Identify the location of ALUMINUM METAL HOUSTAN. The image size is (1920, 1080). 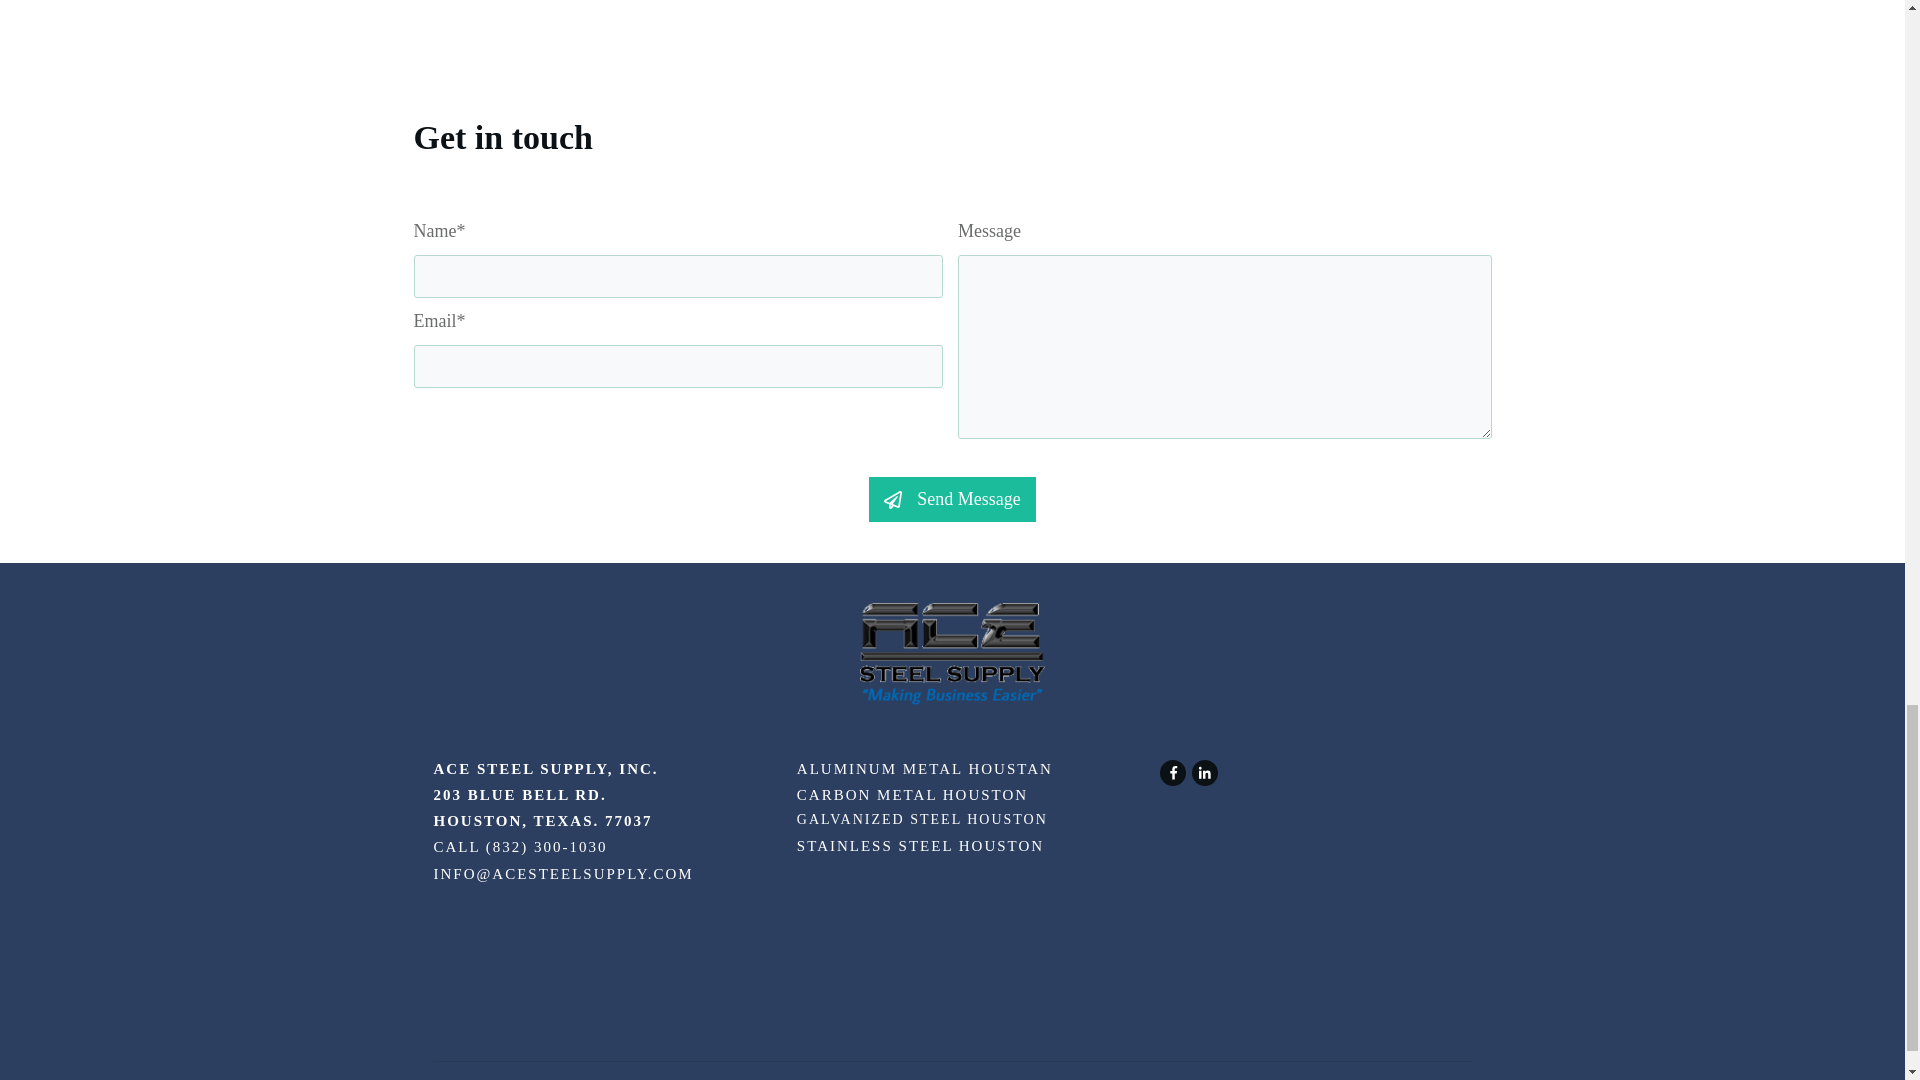
(924, 768).